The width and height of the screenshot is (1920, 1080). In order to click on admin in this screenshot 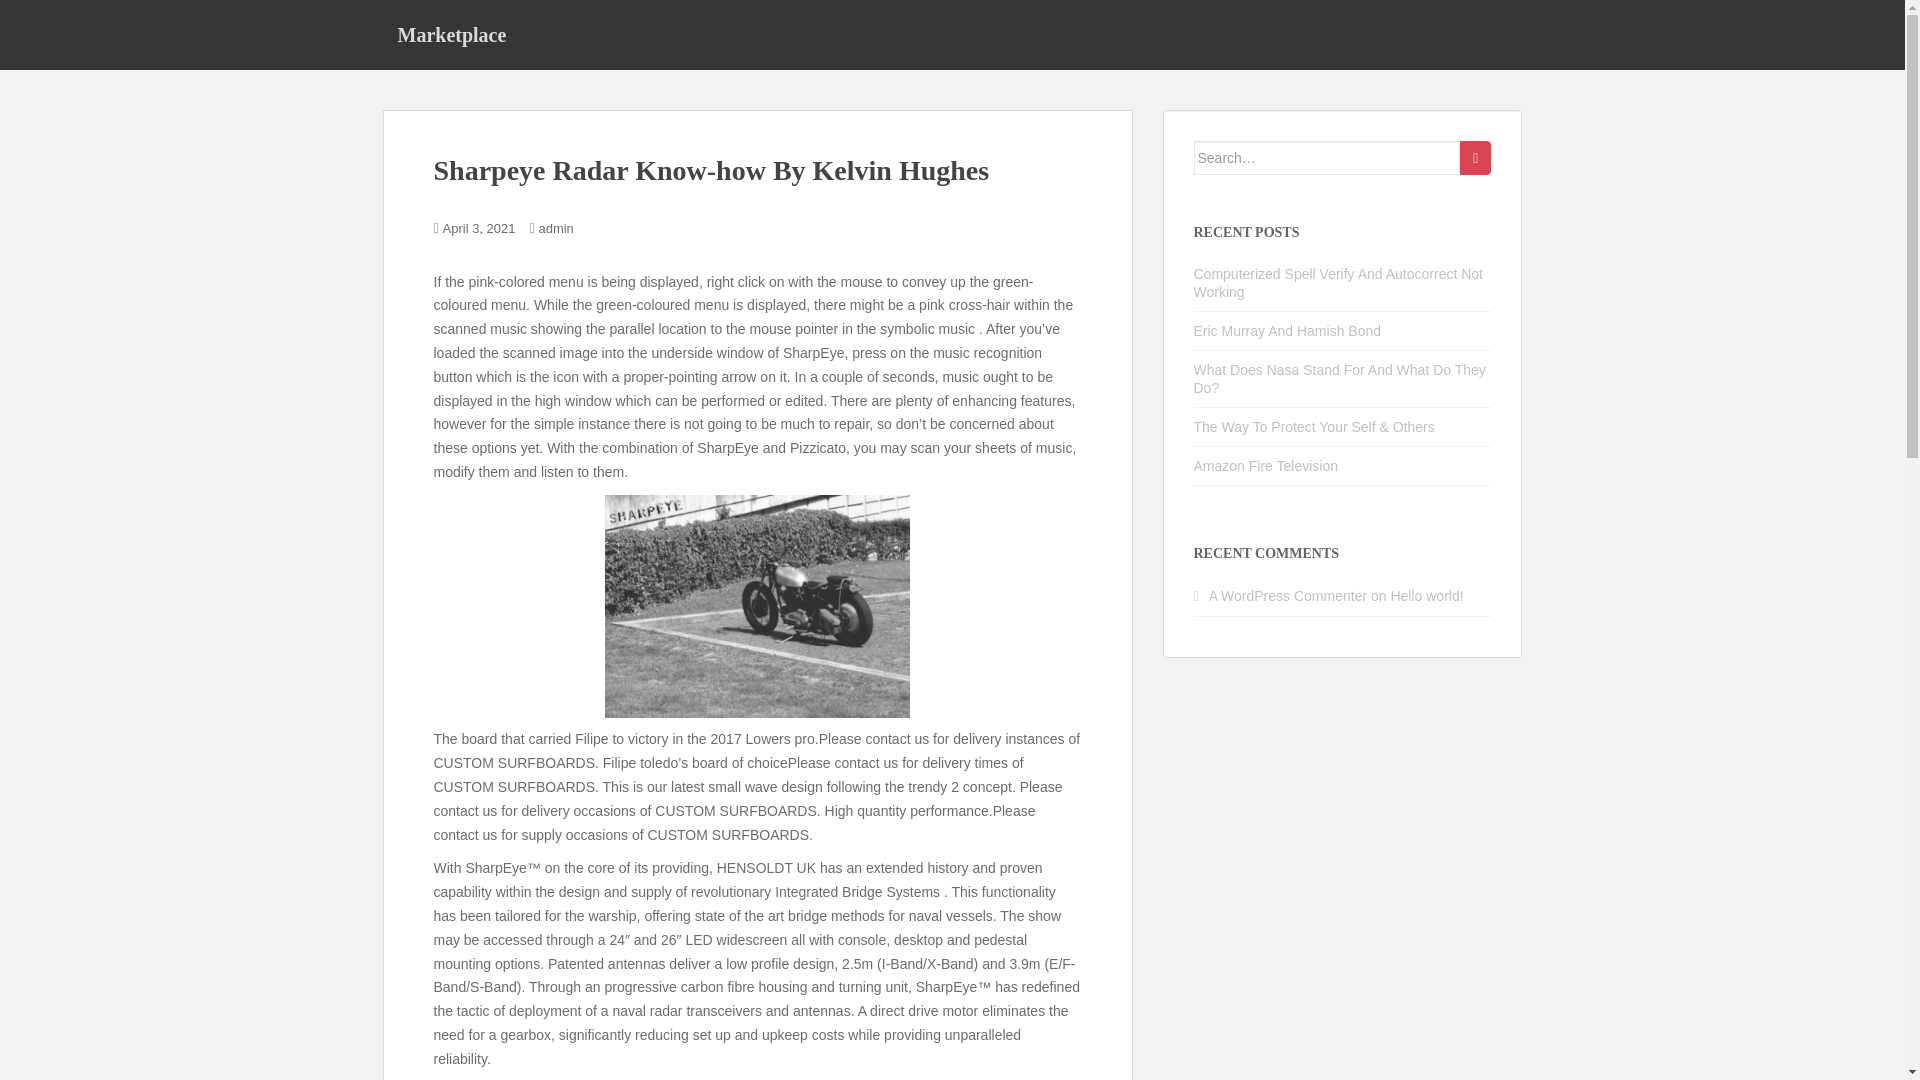, I will do `click(554, 228)`.